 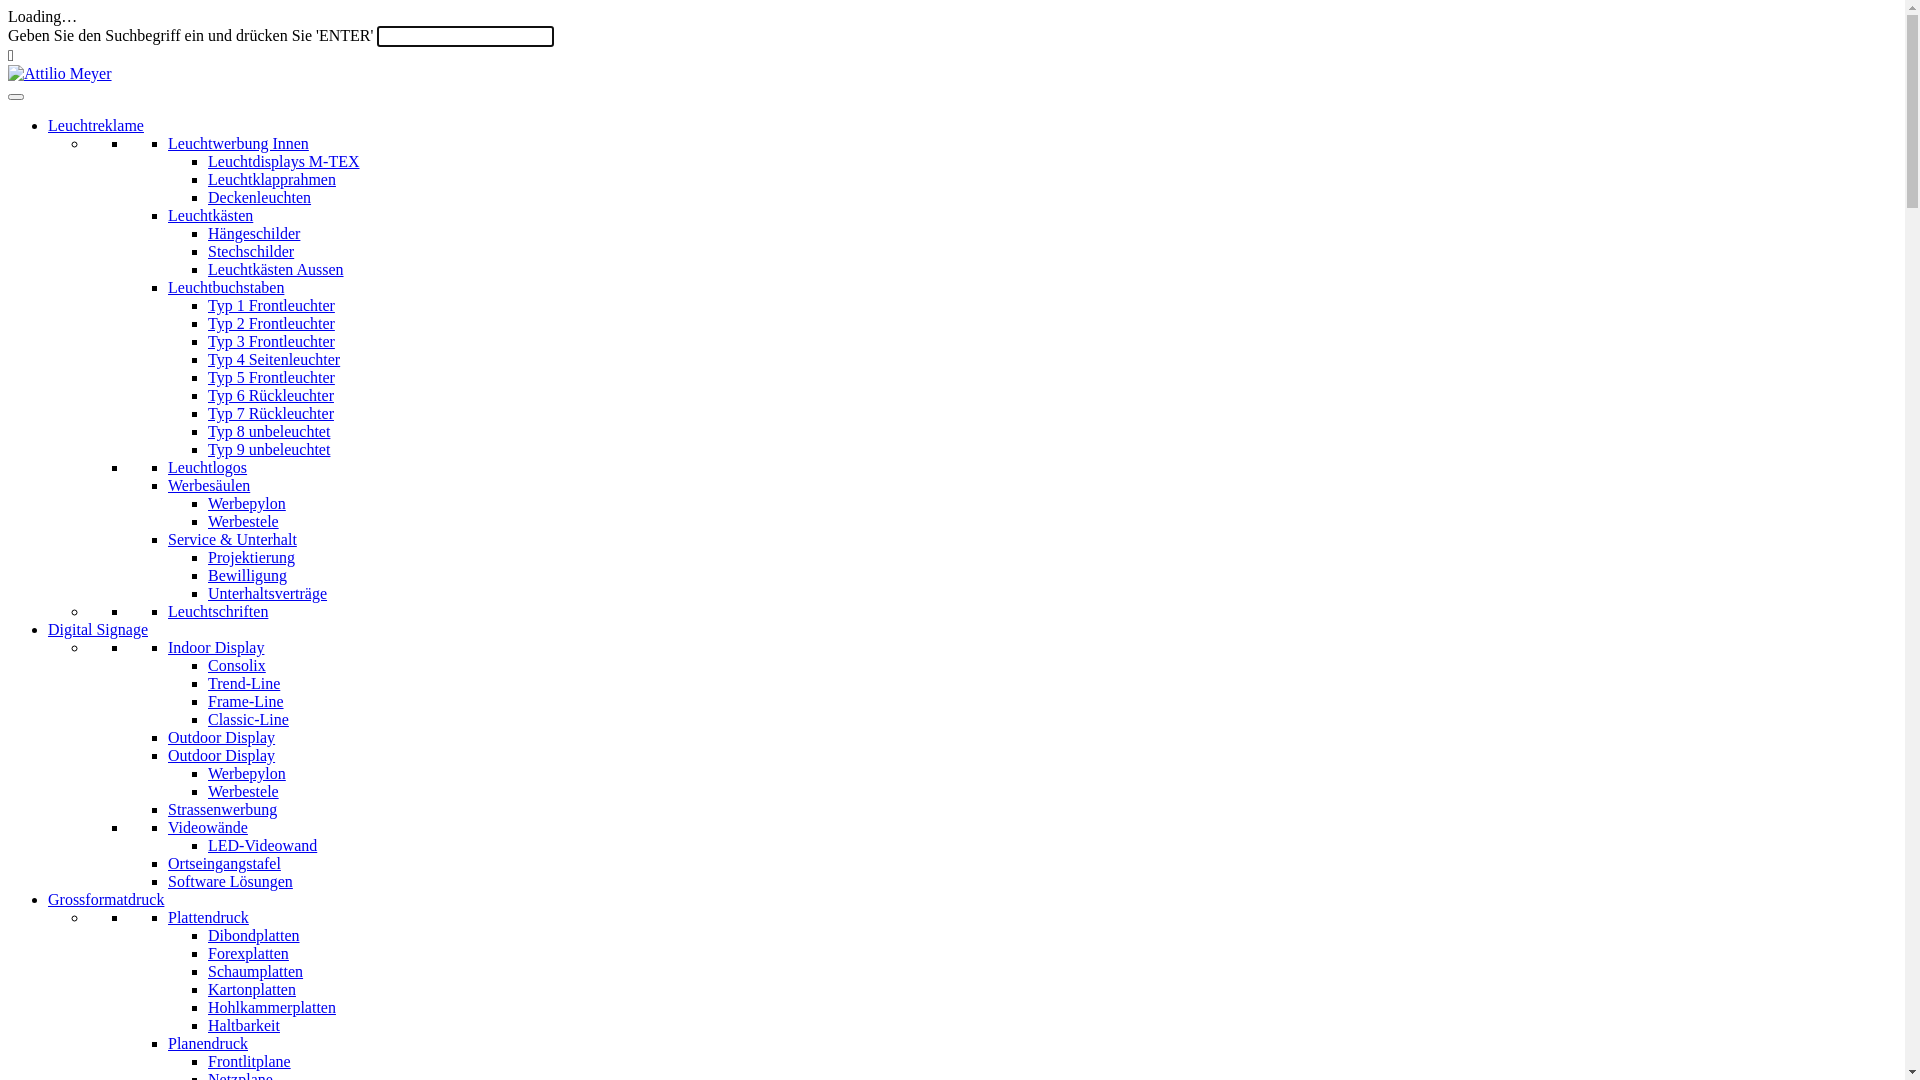 What do you see at coordinates (248, 720) in the screenshot?
I see `Classic-Line` at bounding box center [248, 720].